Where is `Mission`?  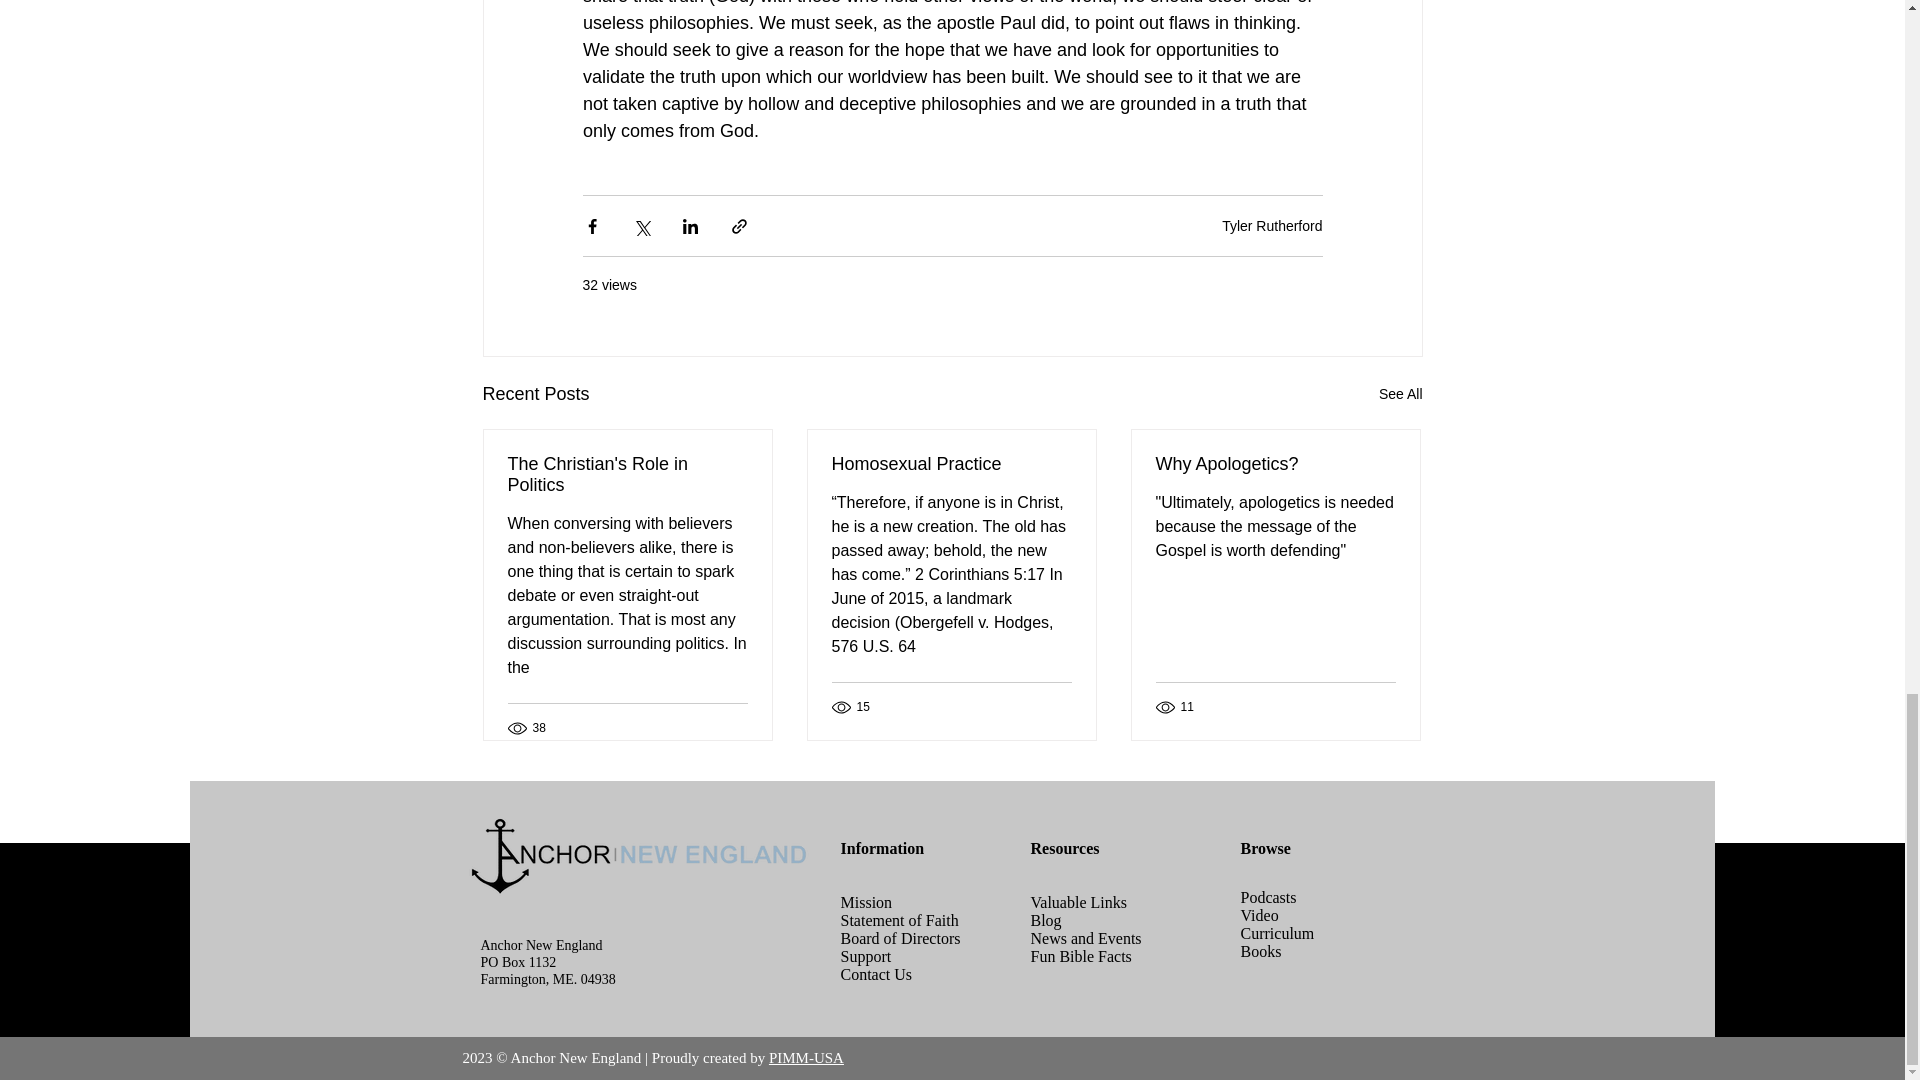 Mission is located at coordinates (866, 902).